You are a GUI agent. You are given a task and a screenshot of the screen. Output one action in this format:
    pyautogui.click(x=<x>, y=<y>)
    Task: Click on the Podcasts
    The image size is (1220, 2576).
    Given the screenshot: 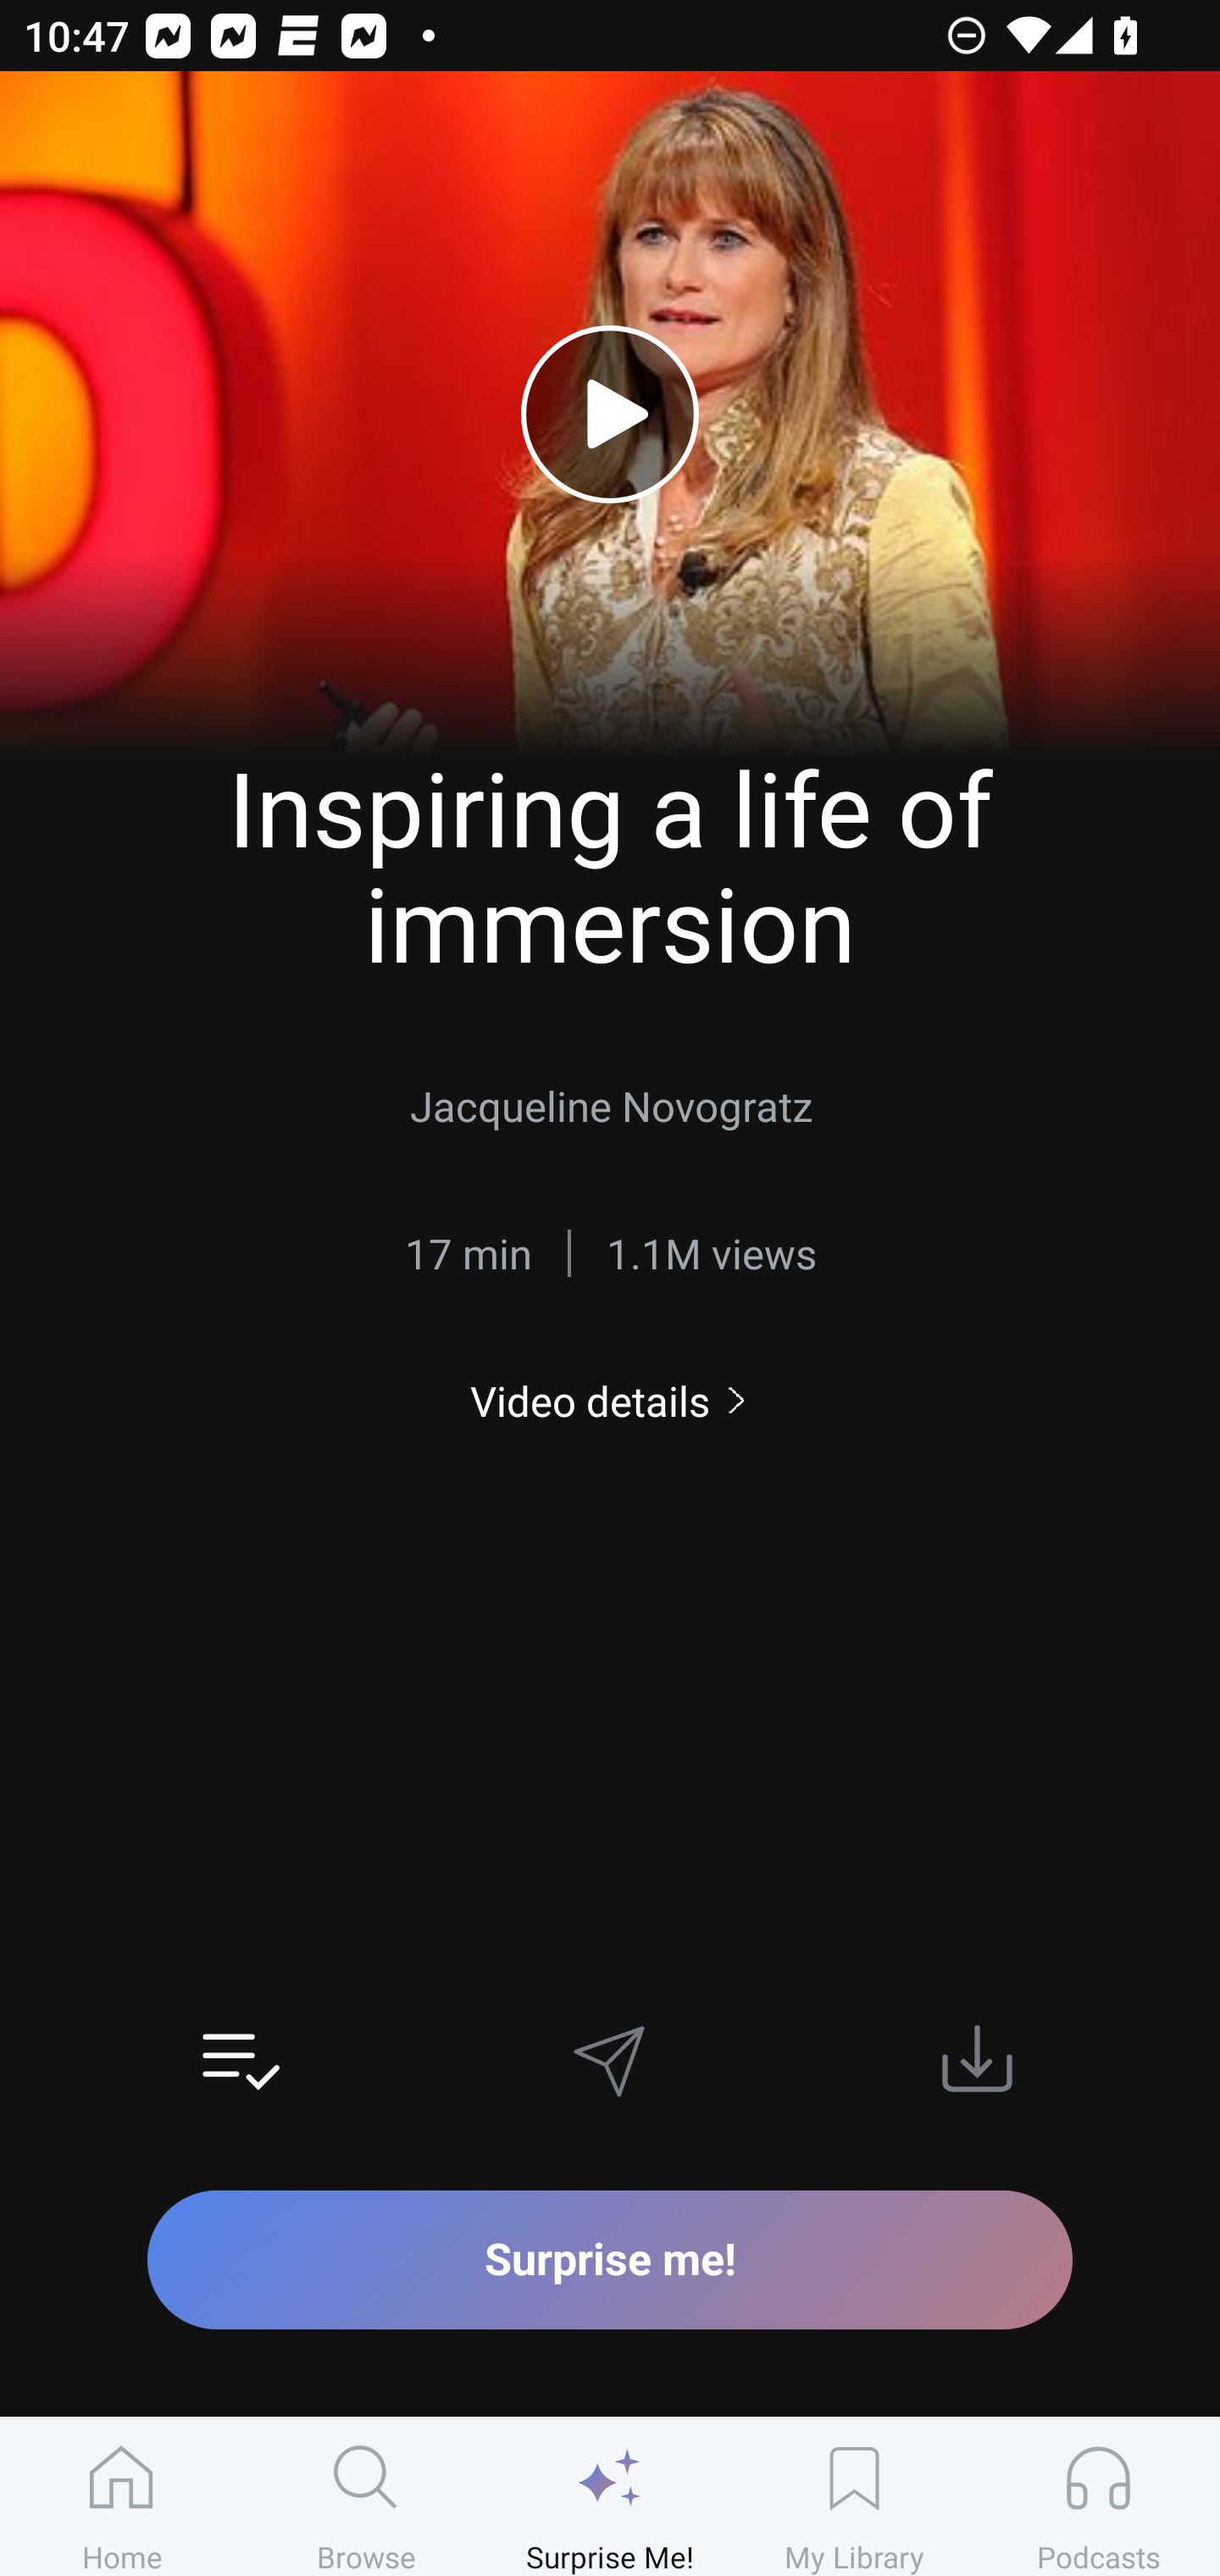 What is the action you would take?
    pyautogui.click(x=1098, y=2497)
    